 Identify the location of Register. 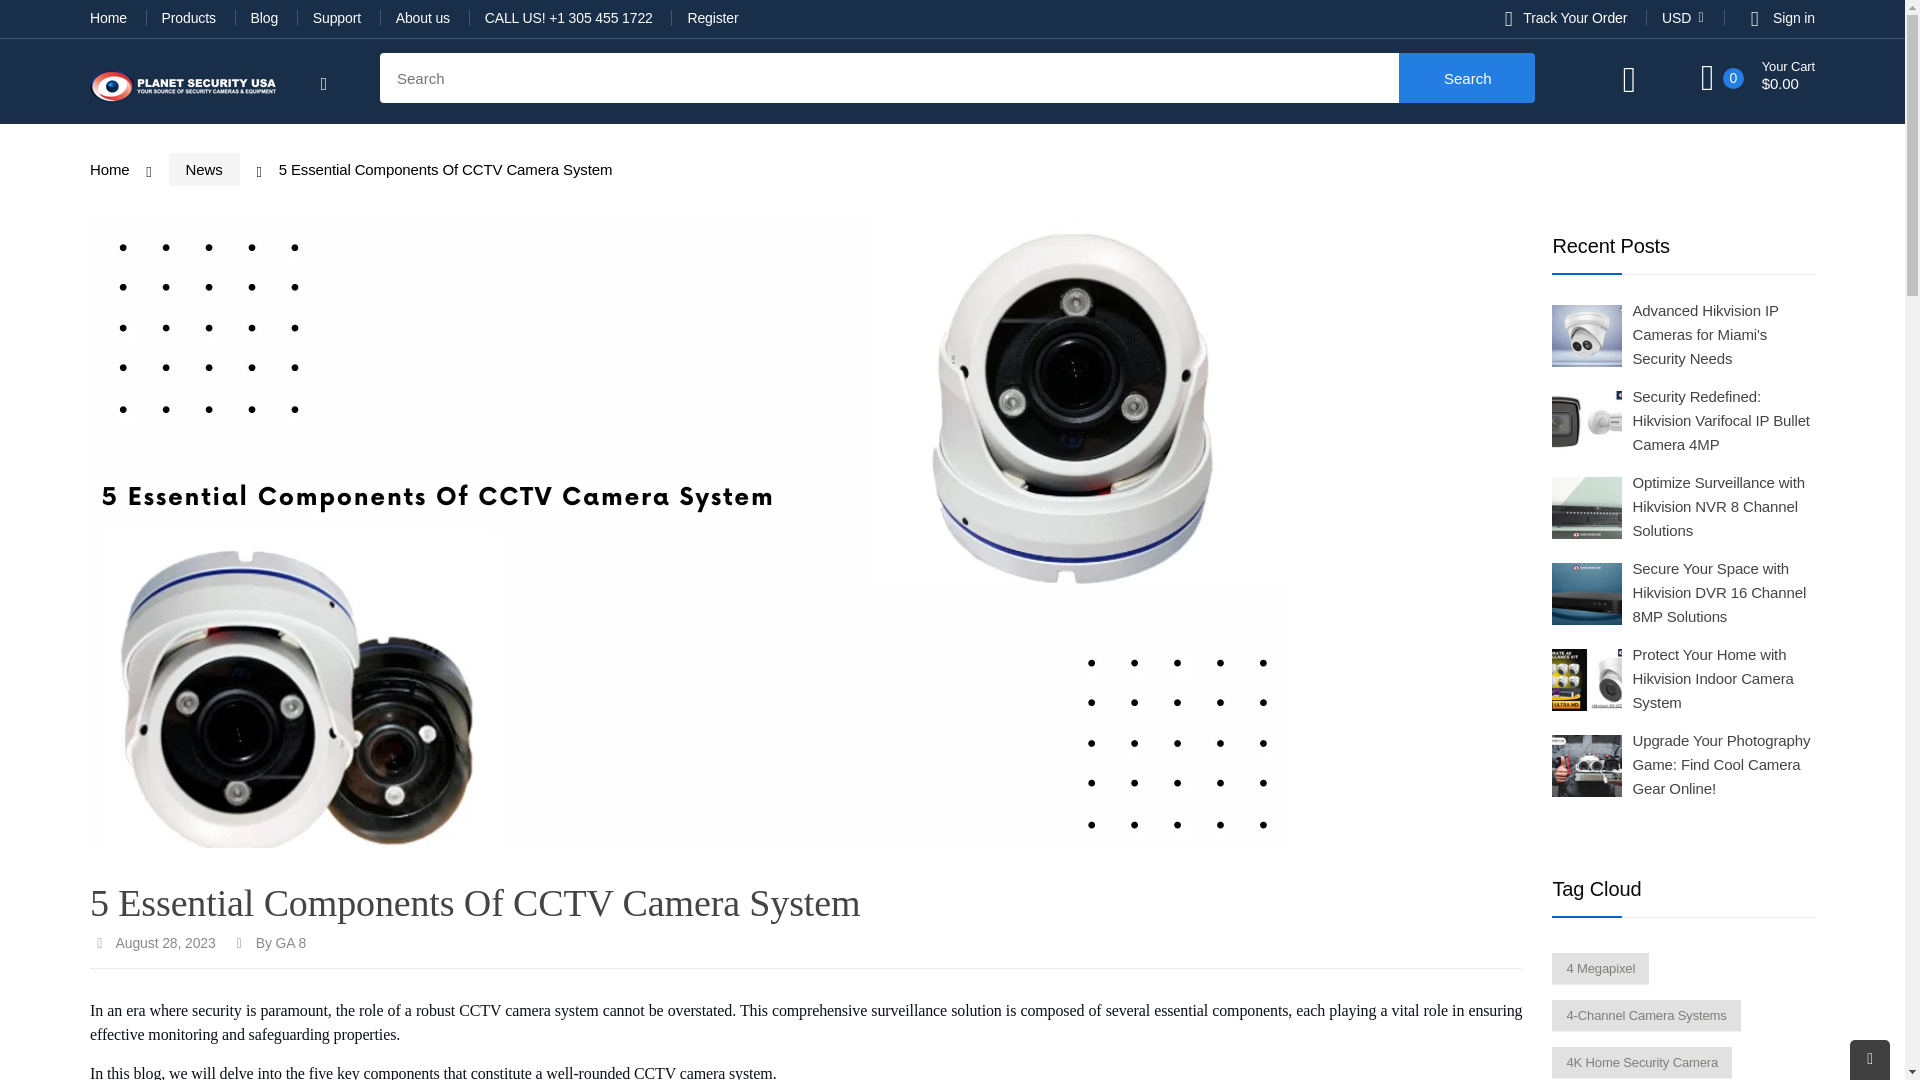
(712, 17).